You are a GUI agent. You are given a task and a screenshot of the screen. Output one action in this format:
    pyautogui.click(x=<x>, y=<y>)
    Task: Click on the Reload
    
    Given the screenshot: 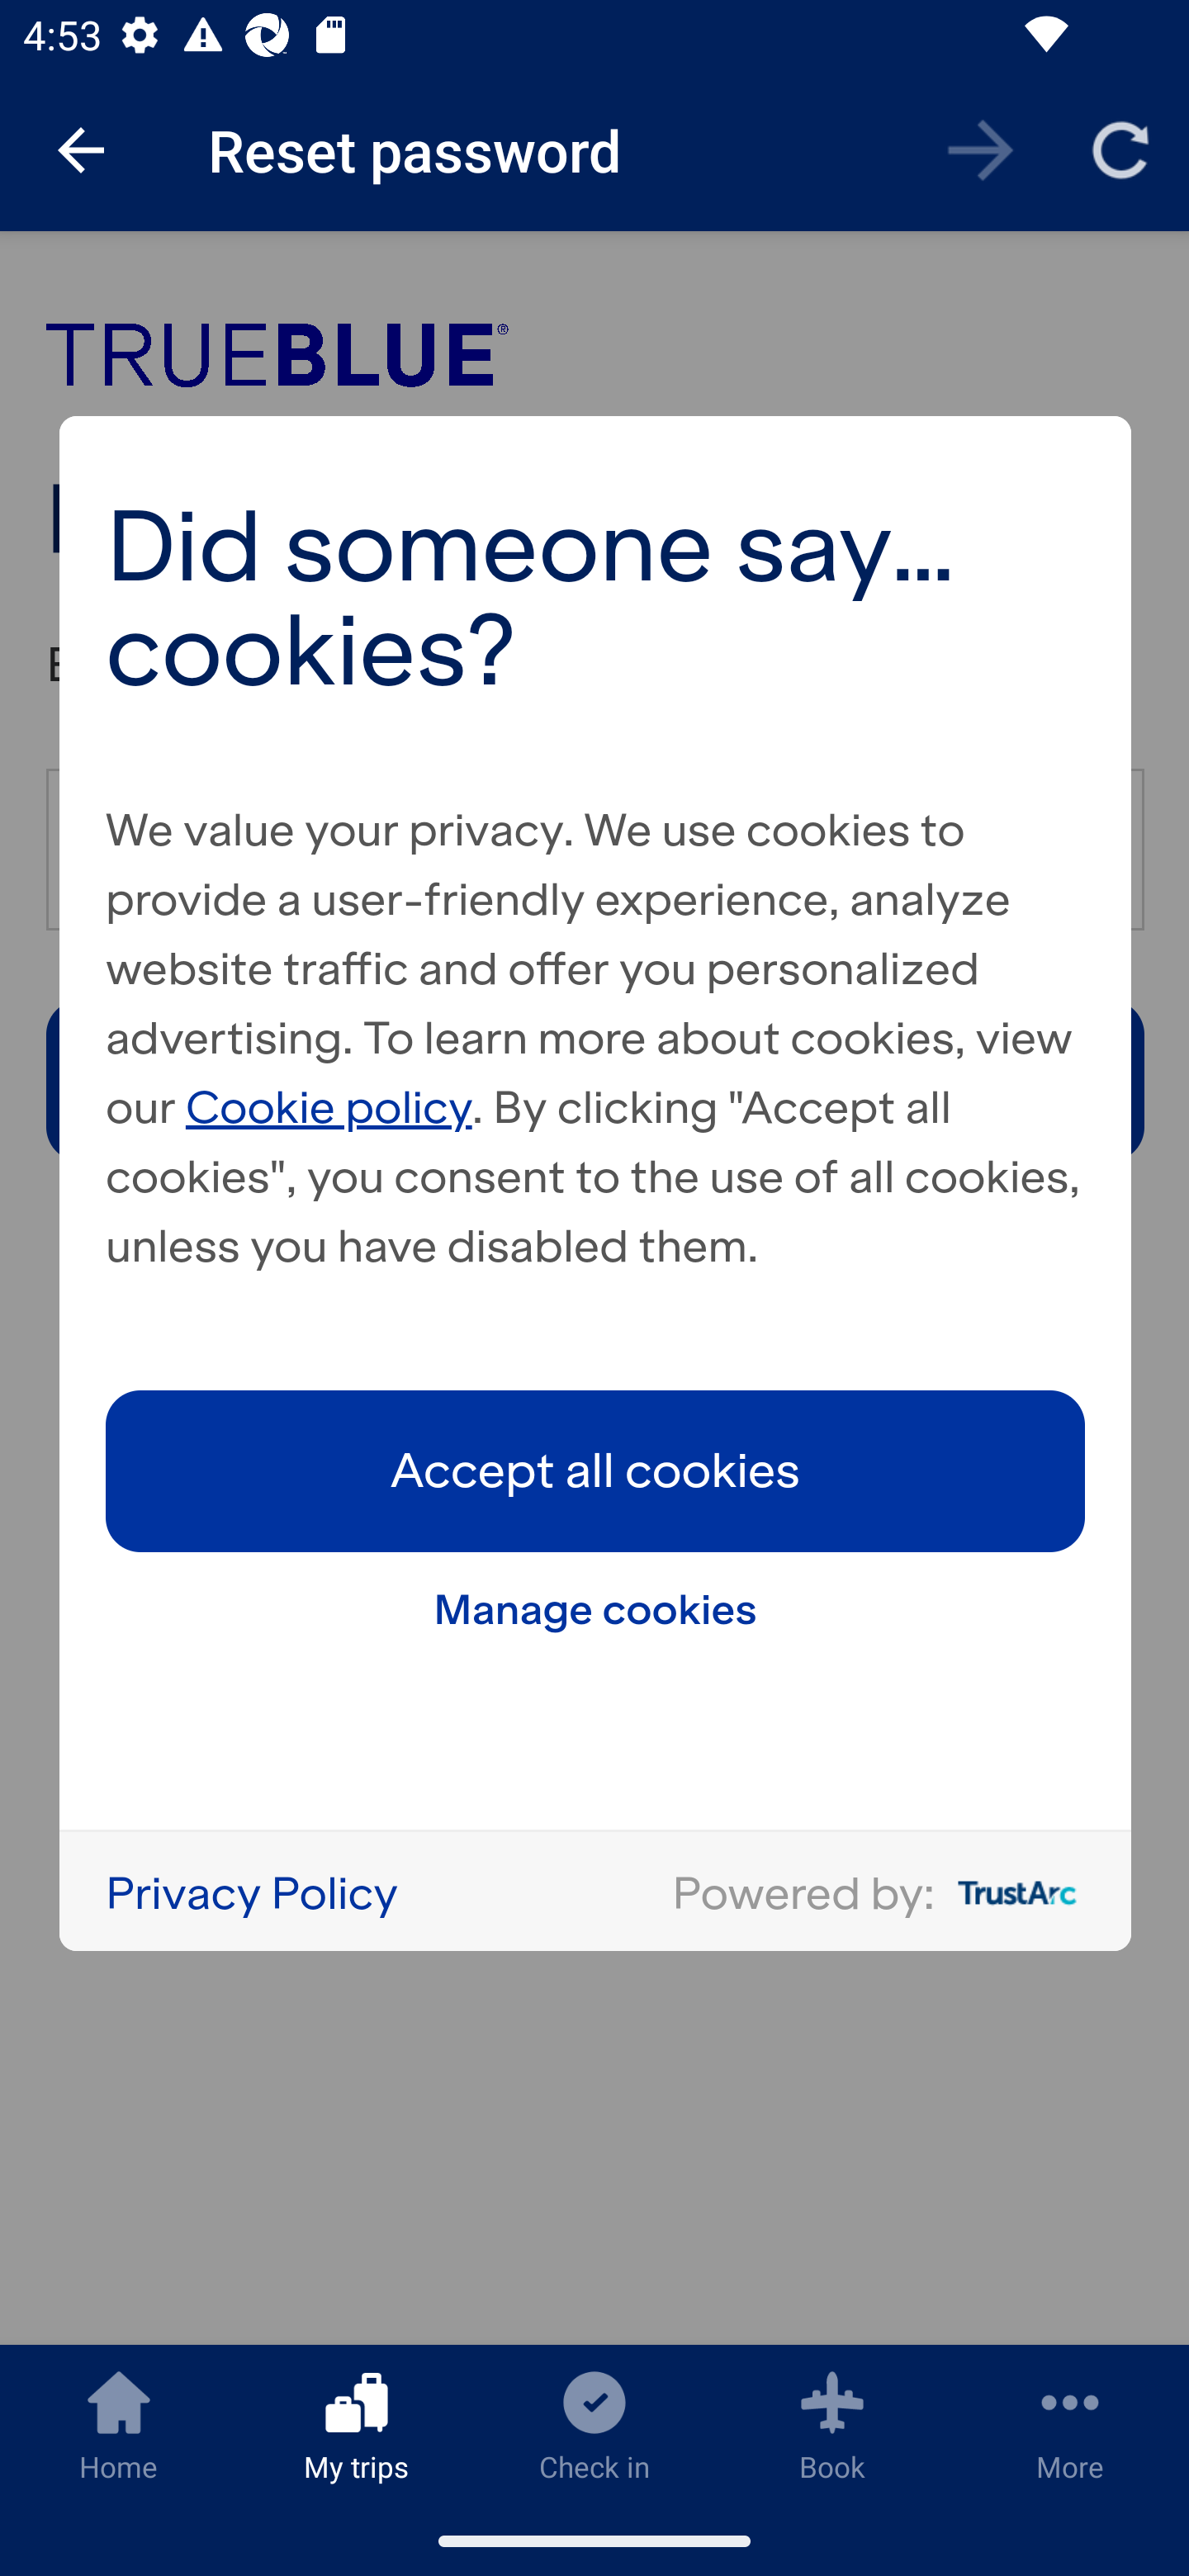 What is the action you would take?
    pyautogui.click(x=1120, y=149)
    